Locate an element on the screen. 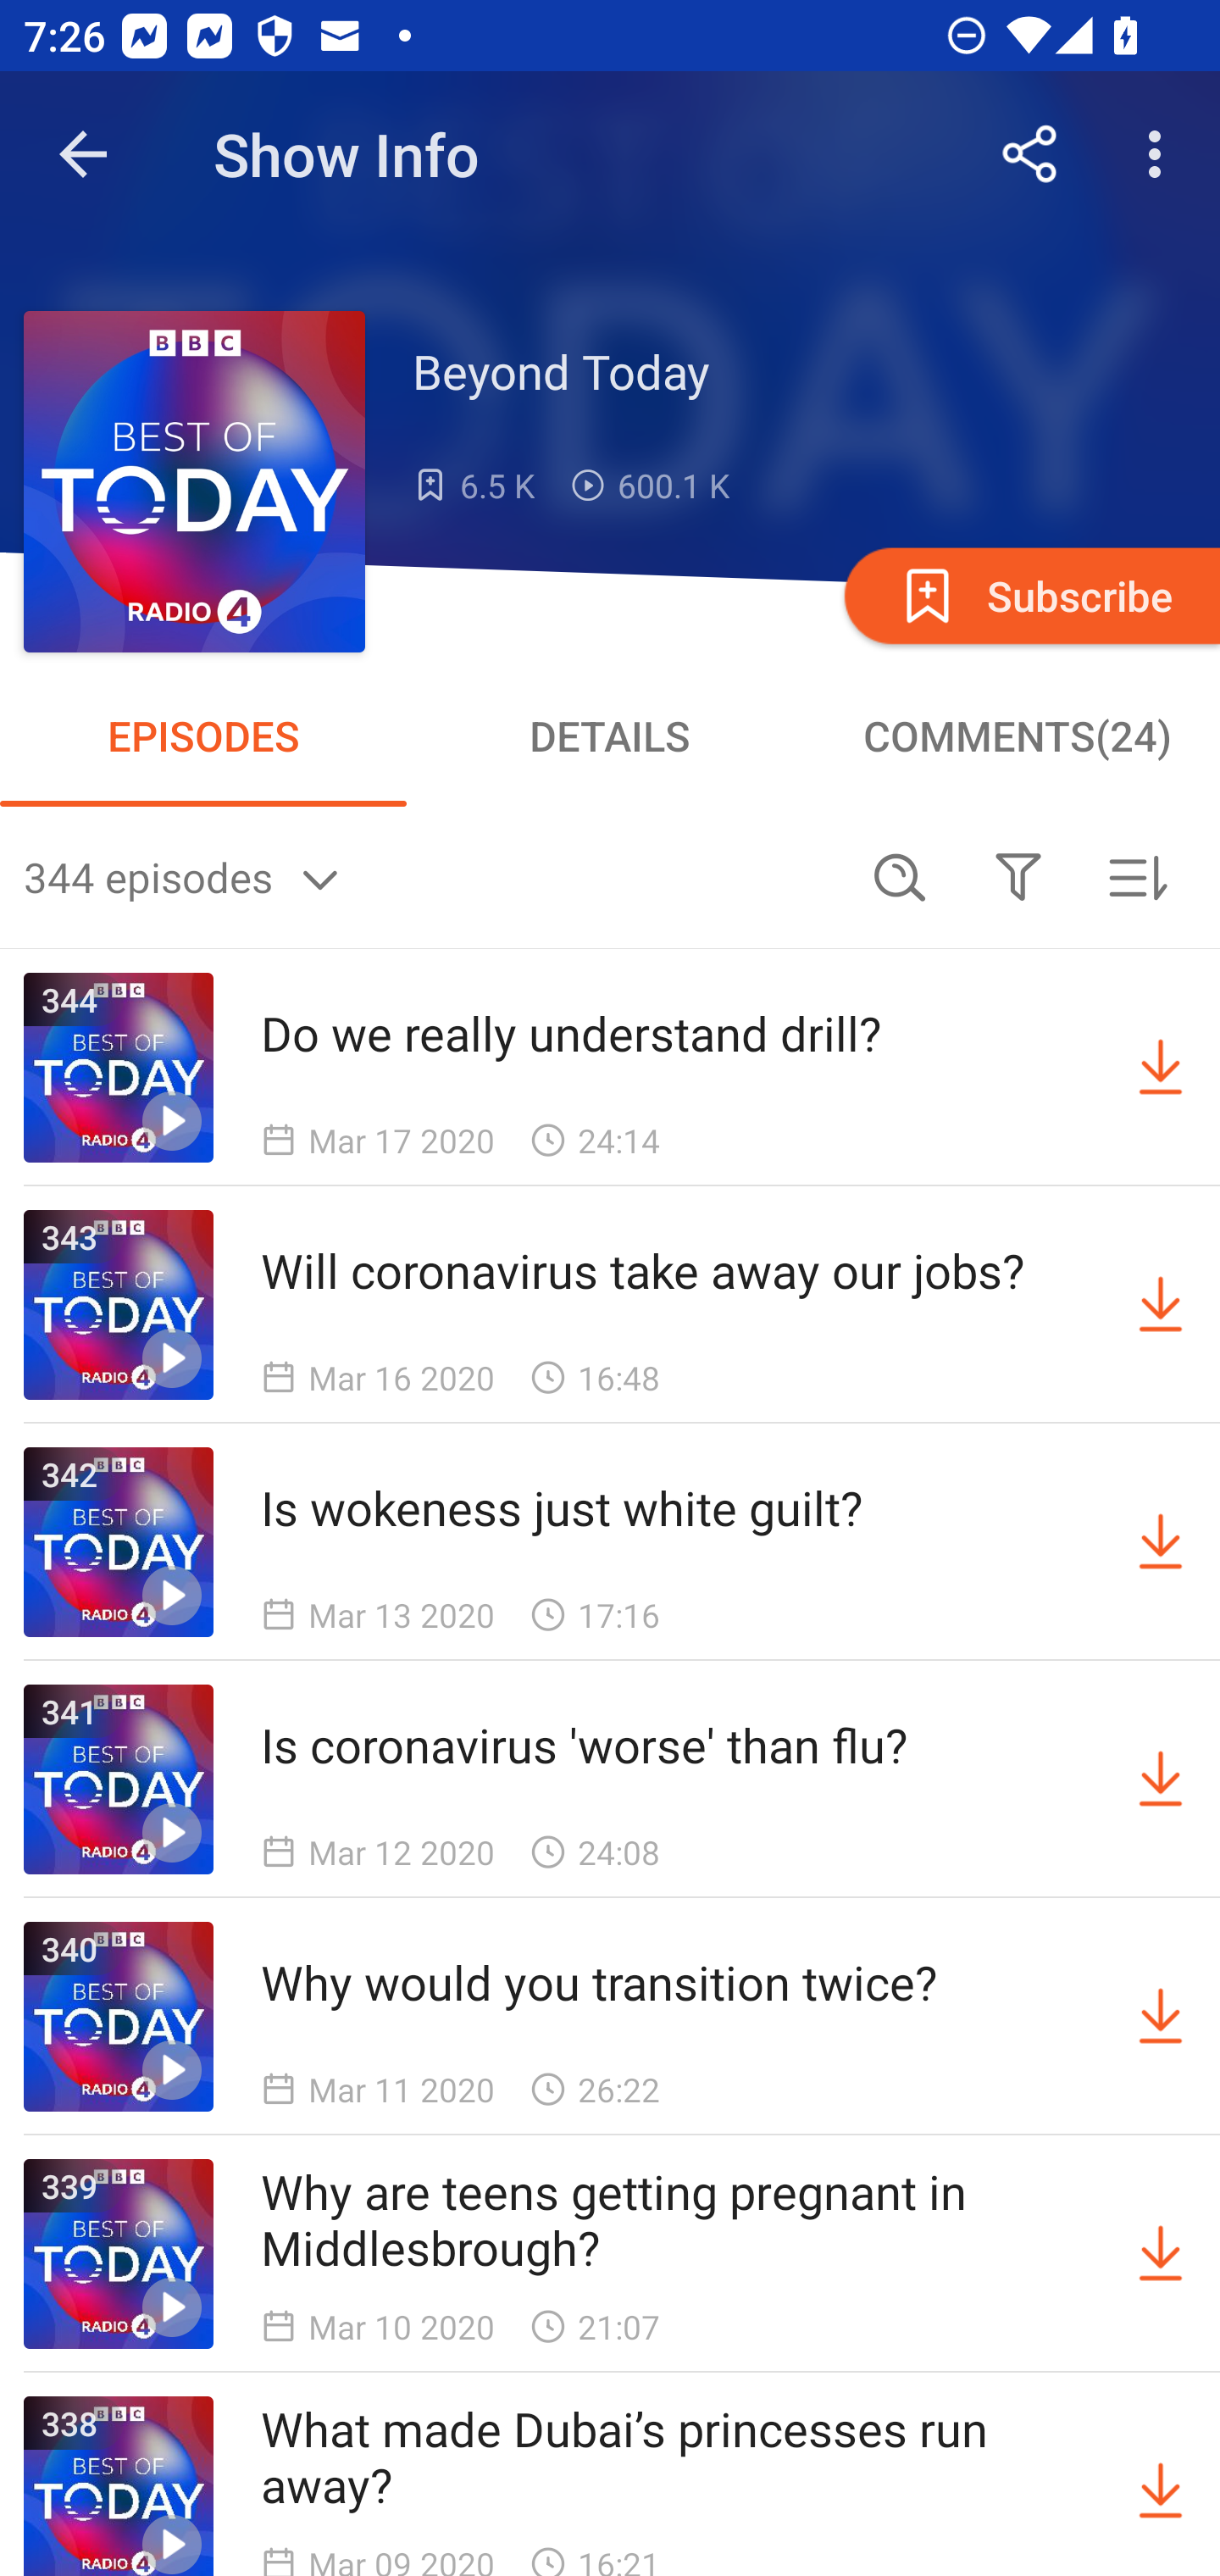  Download is located at coordinates (1161, 2486).